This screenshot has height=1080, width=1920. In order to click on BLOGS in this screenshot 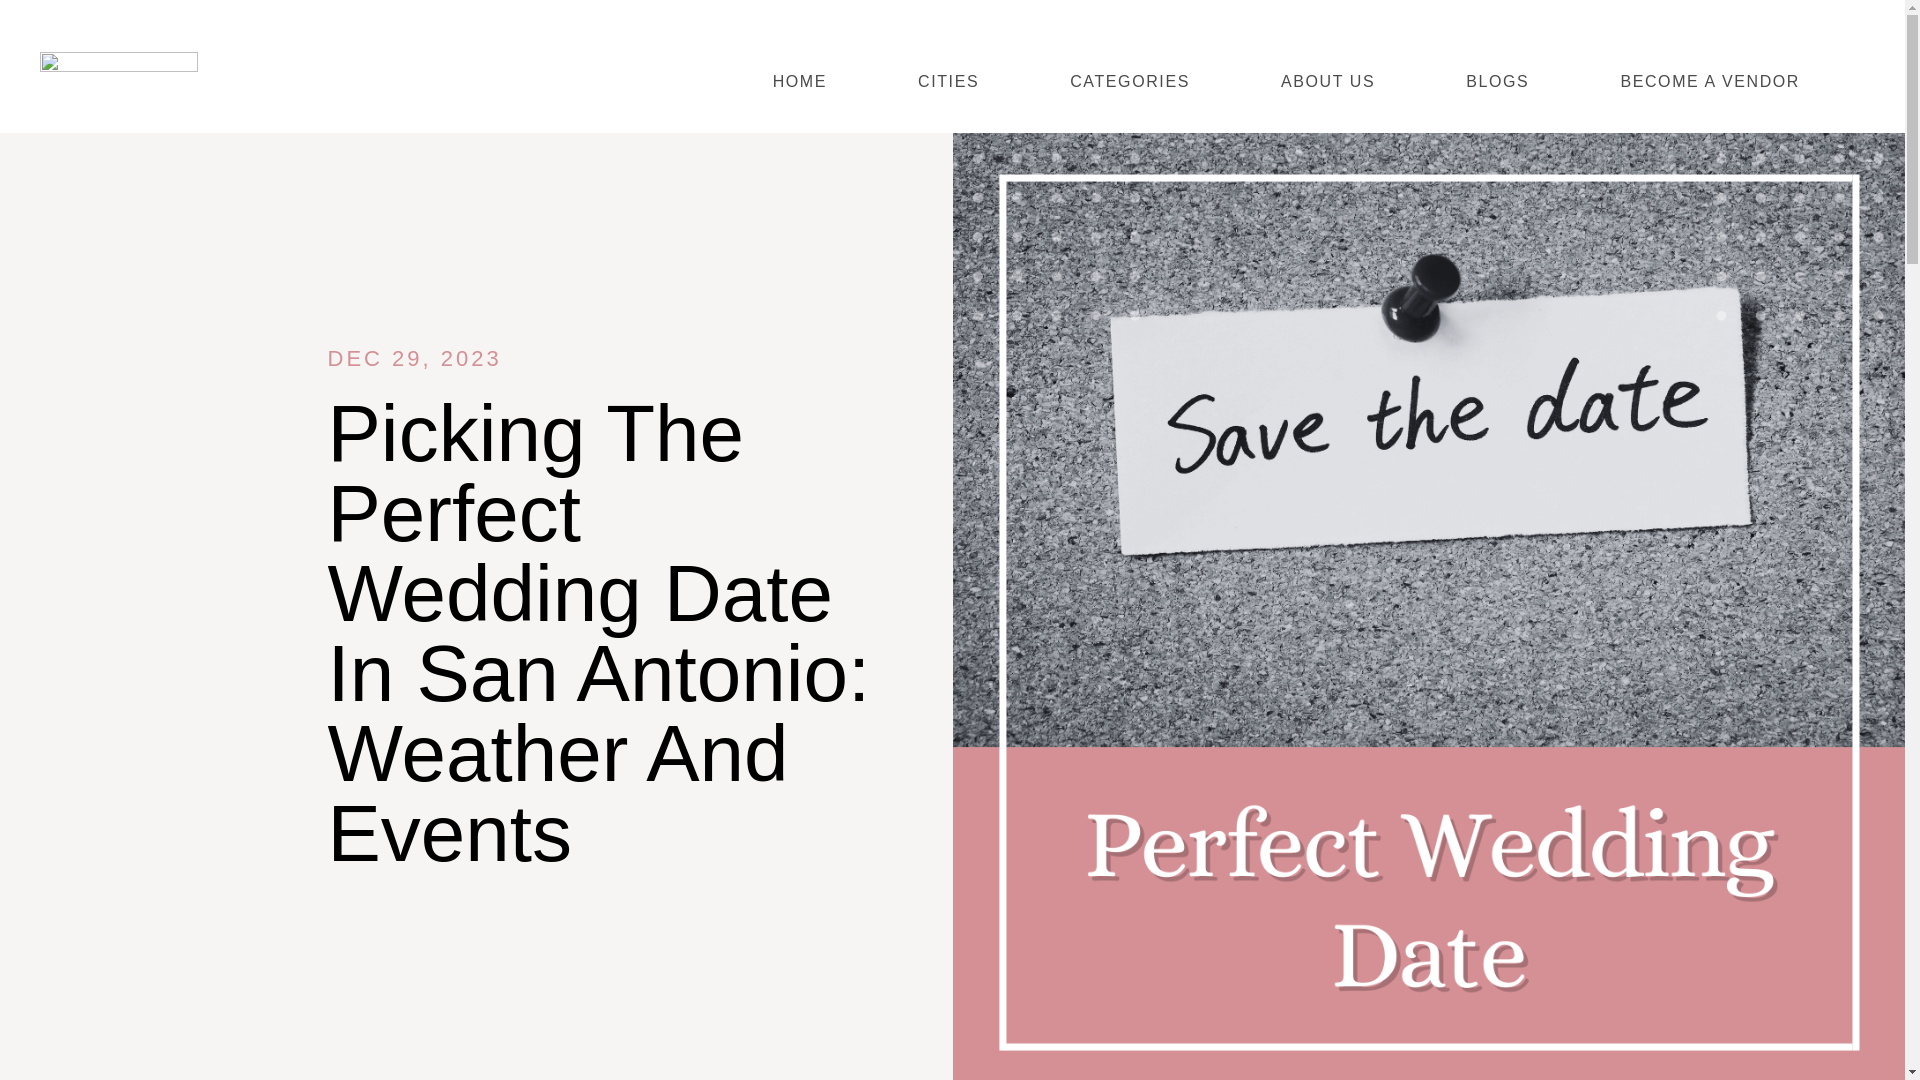, I will do `click(1498, 80)`.